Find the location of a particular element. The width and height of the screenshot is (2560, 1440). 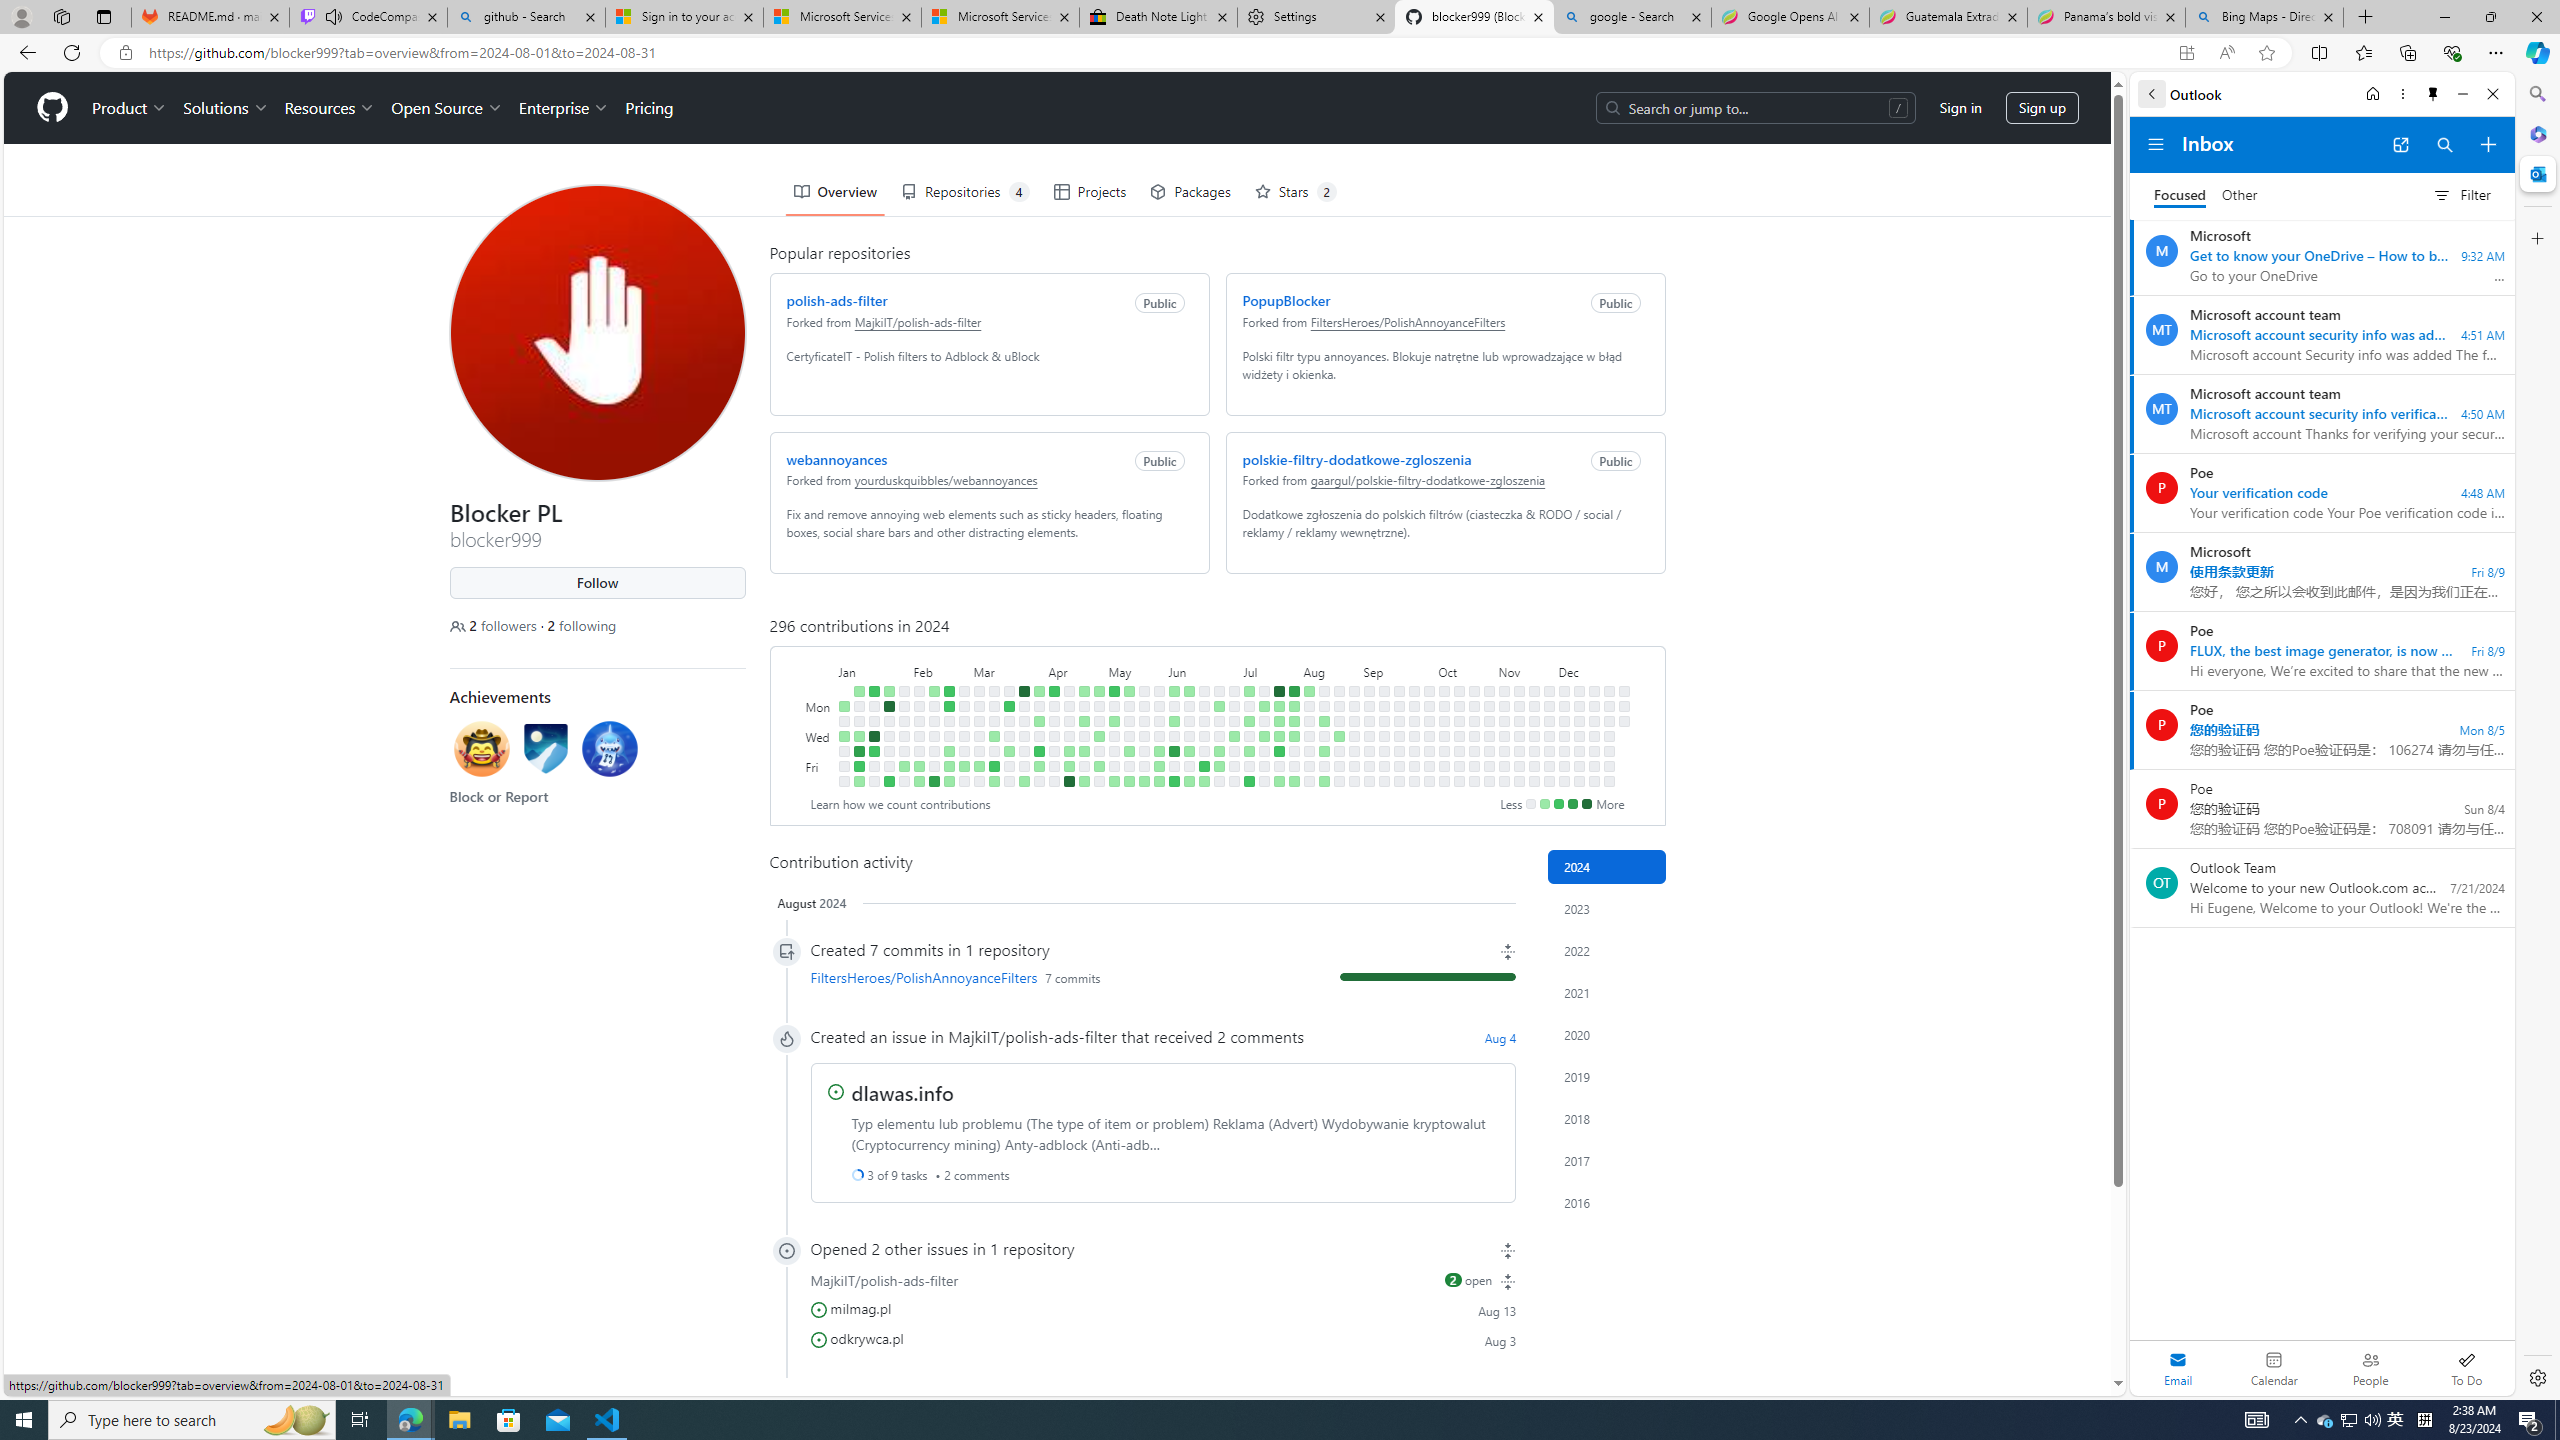

2 contributions on February 24th. is located at coordinates (948, 782).